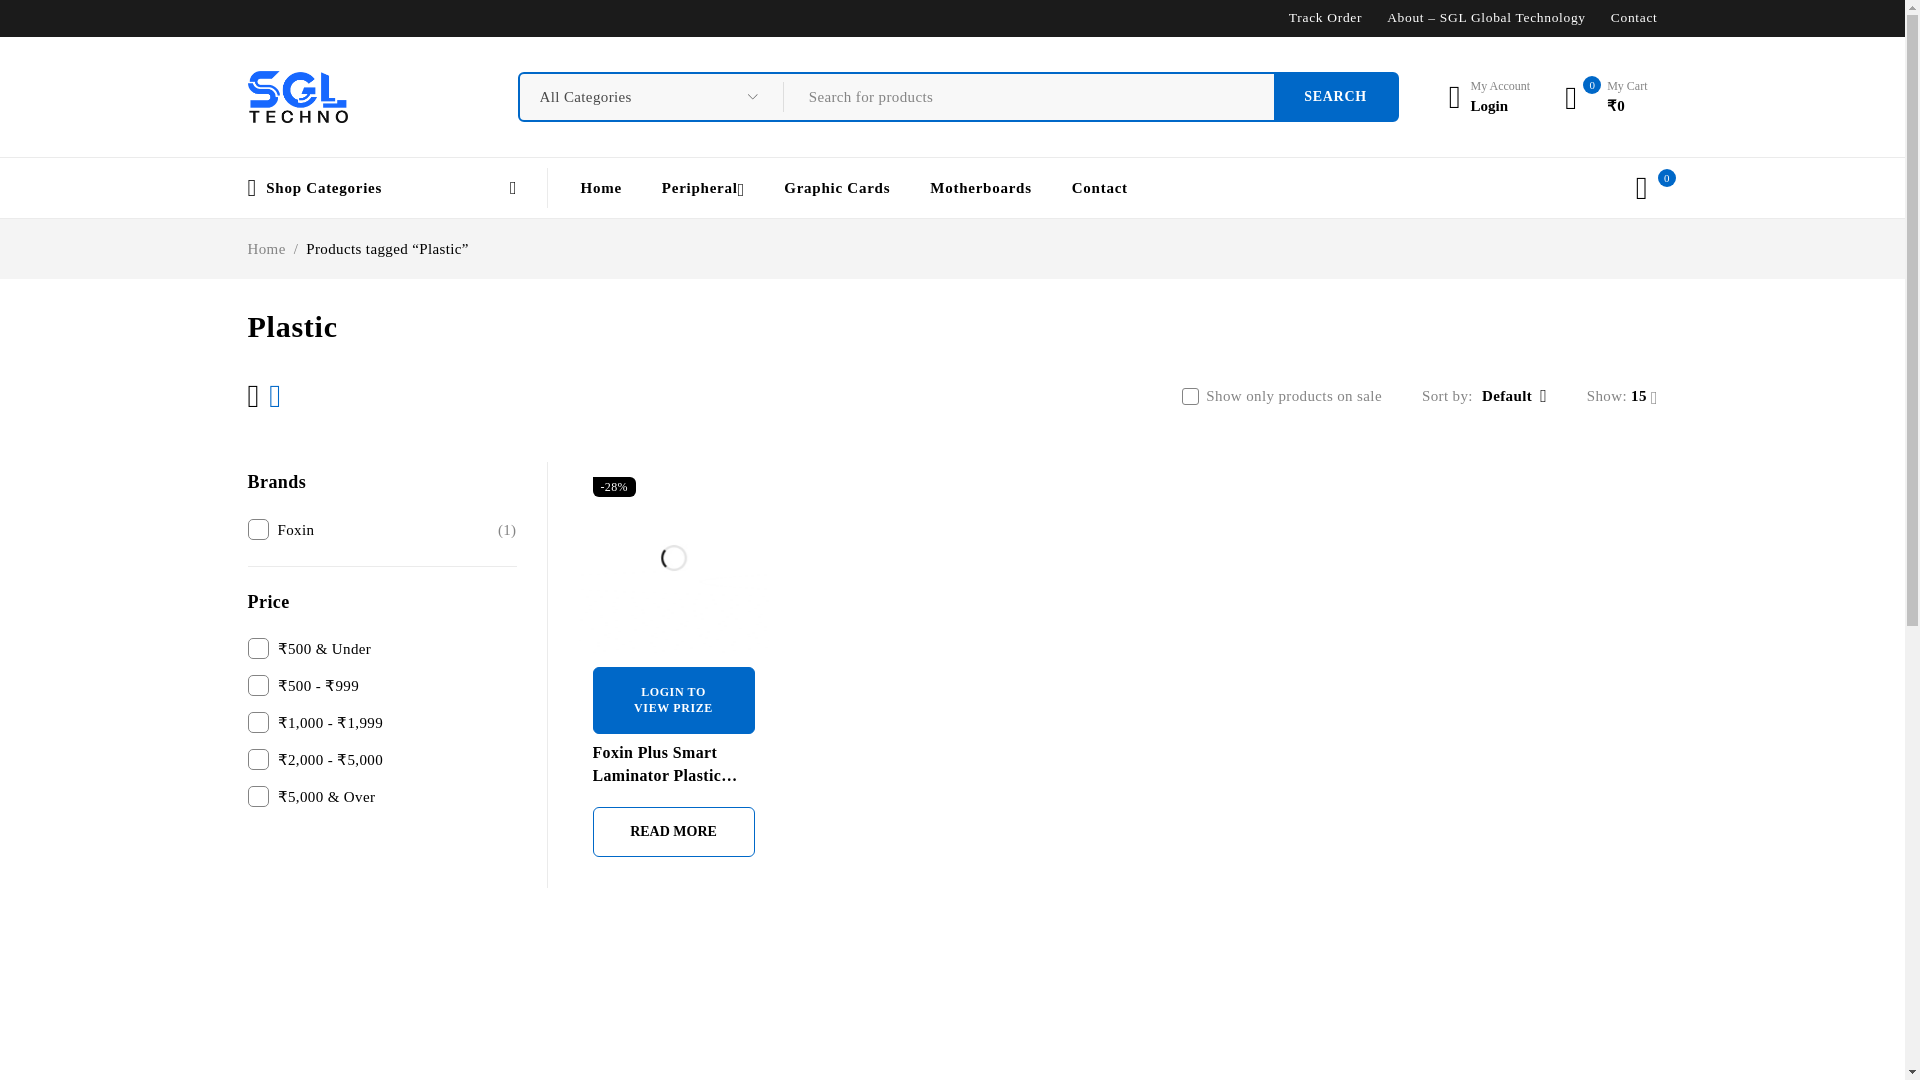 Image resolution: width=1920 pixels, height=1080 pixels. What do you see at coordinates (1488, 96) in the screenshot?
I see `Search` at bounding box center [1488, 96].